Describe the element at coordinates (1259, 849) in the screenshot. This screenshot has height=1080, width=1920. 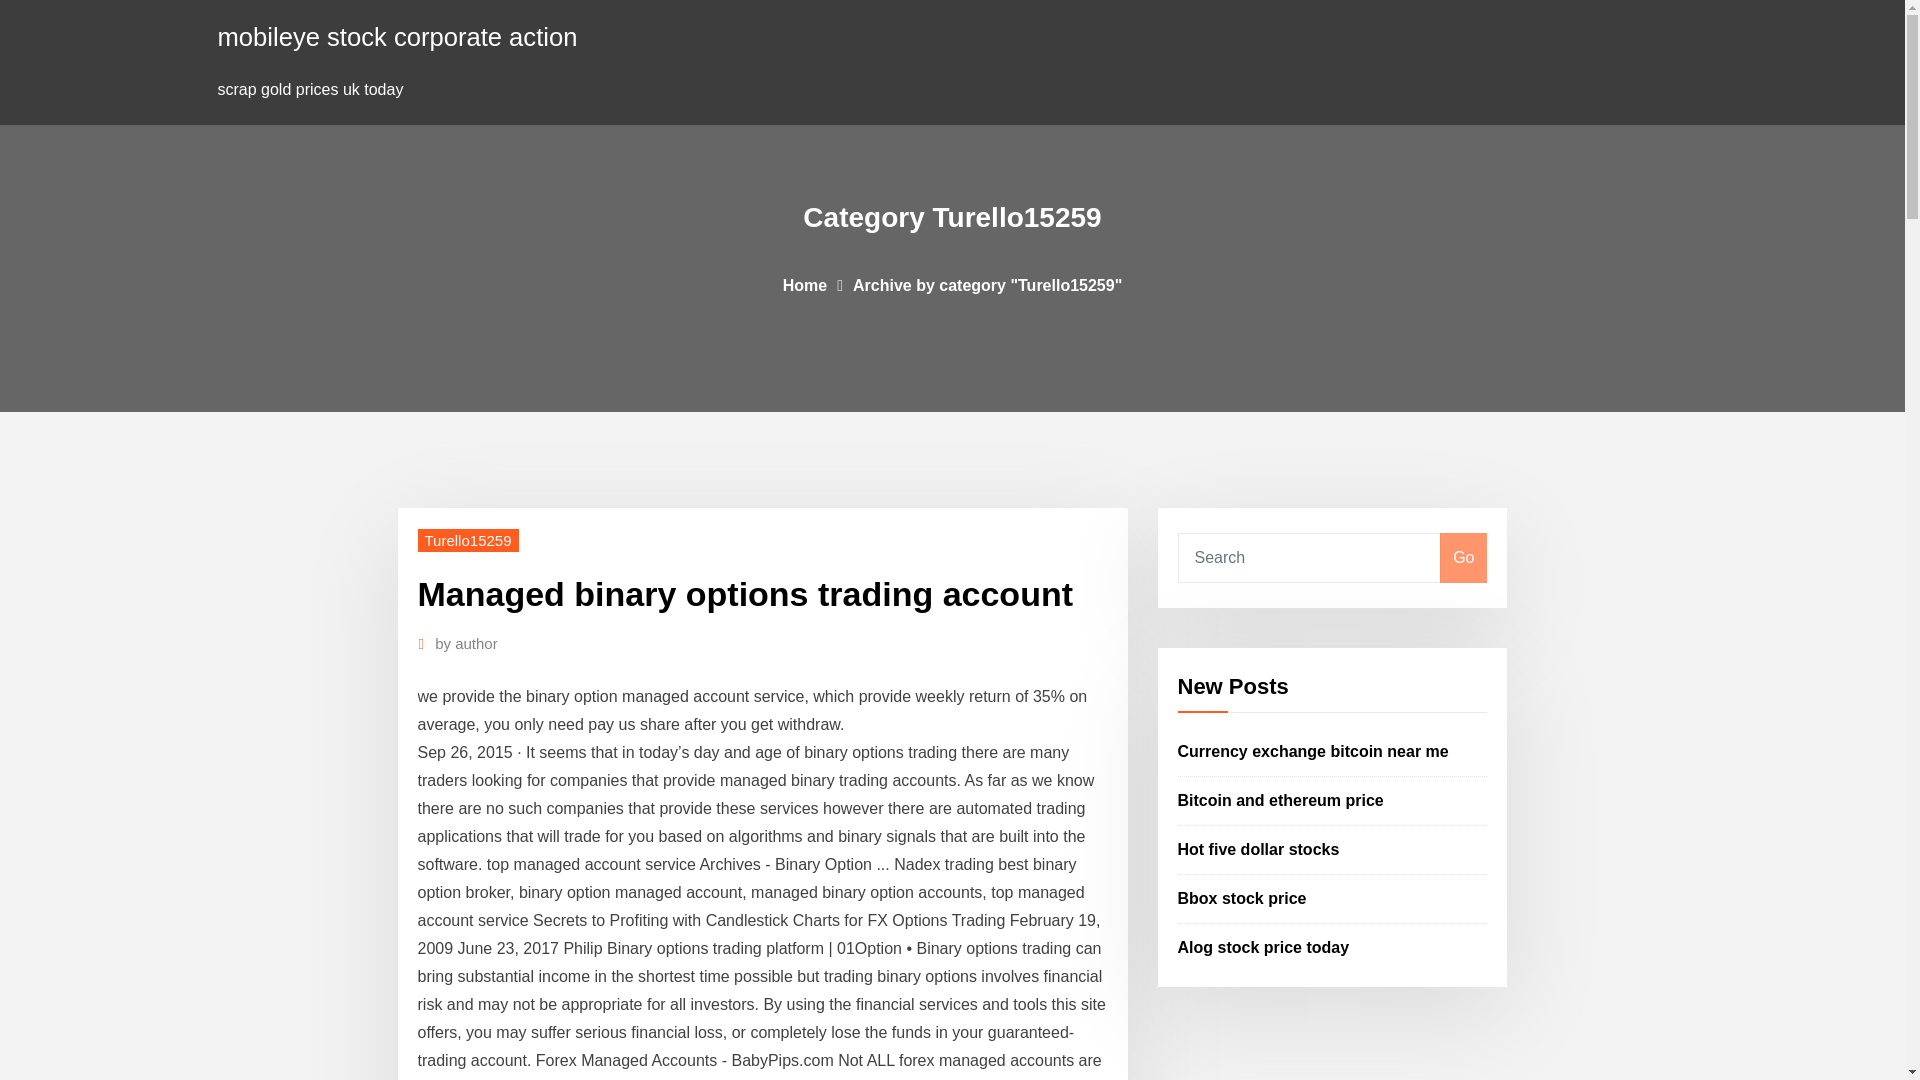
I see `Hot five dollar stocks` at that location.